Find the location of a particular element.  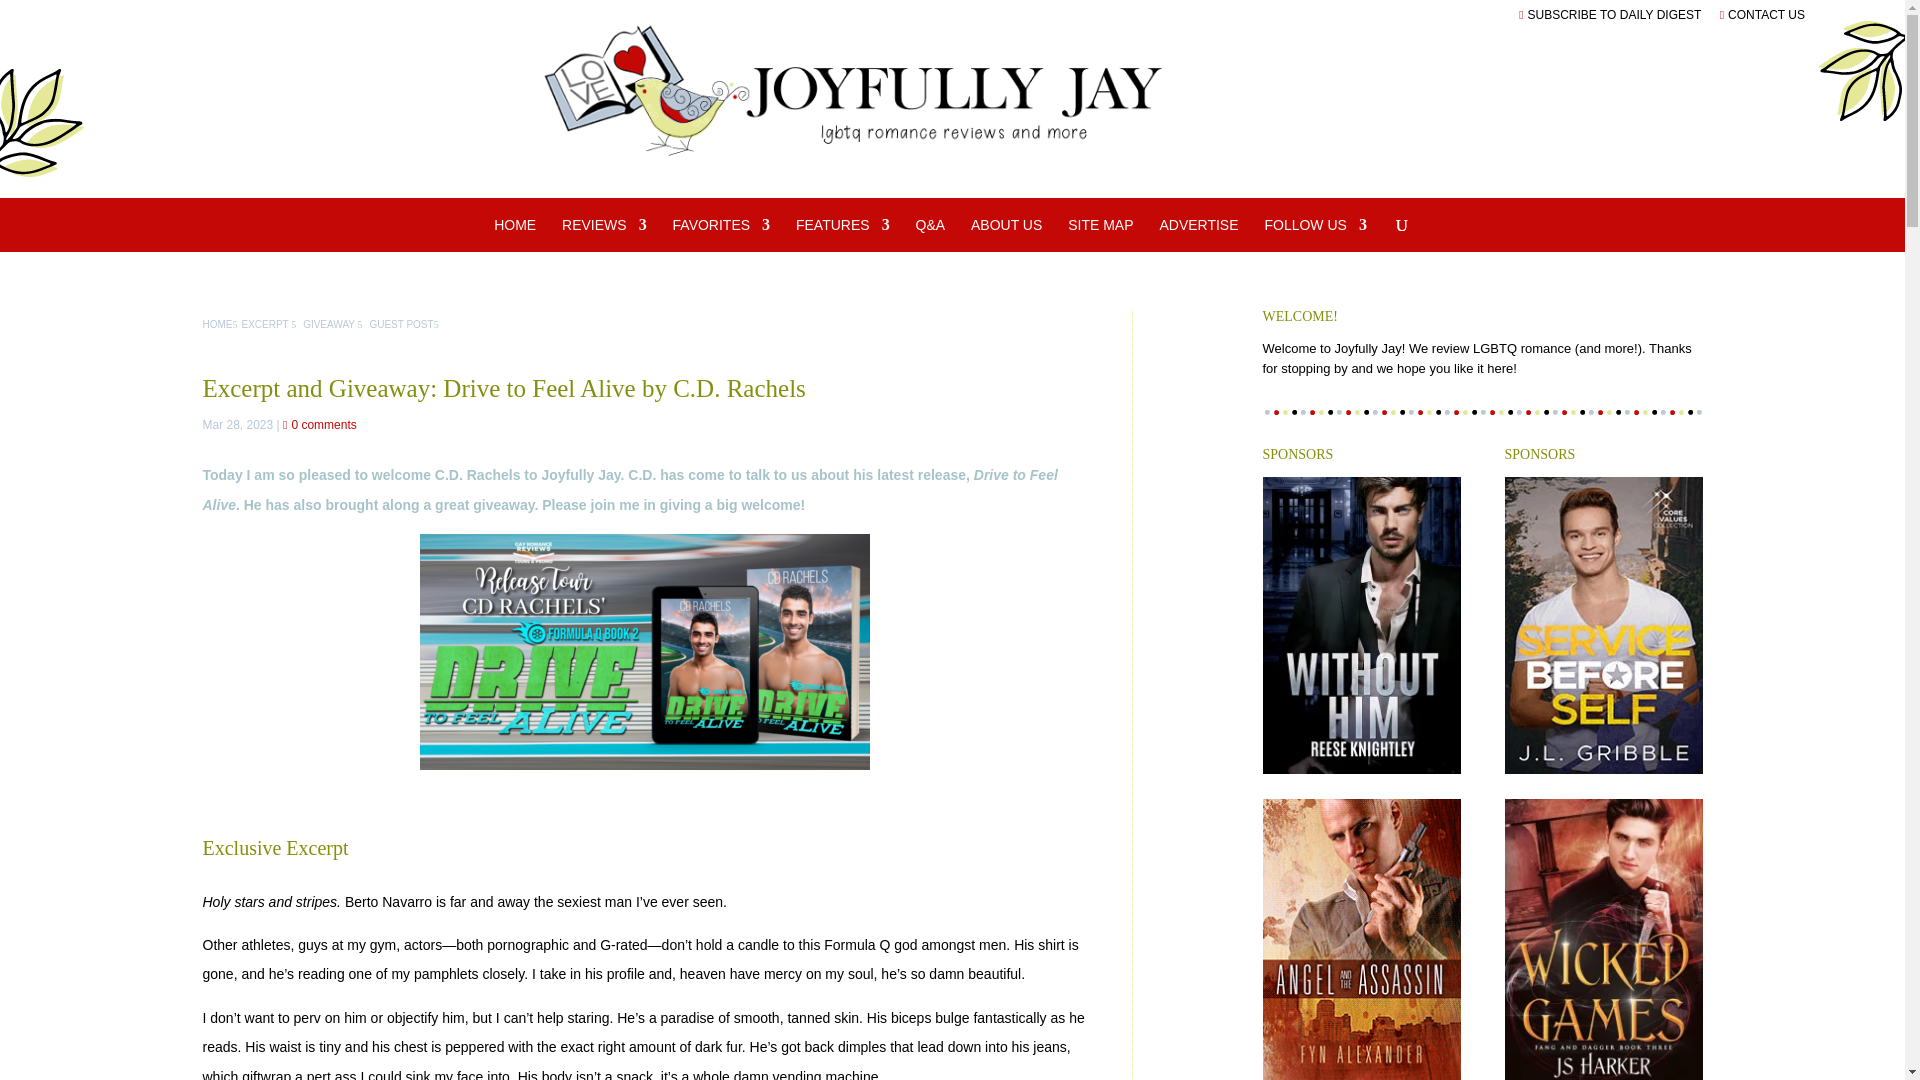

REVIEWS is located at coordinates (604, 234).